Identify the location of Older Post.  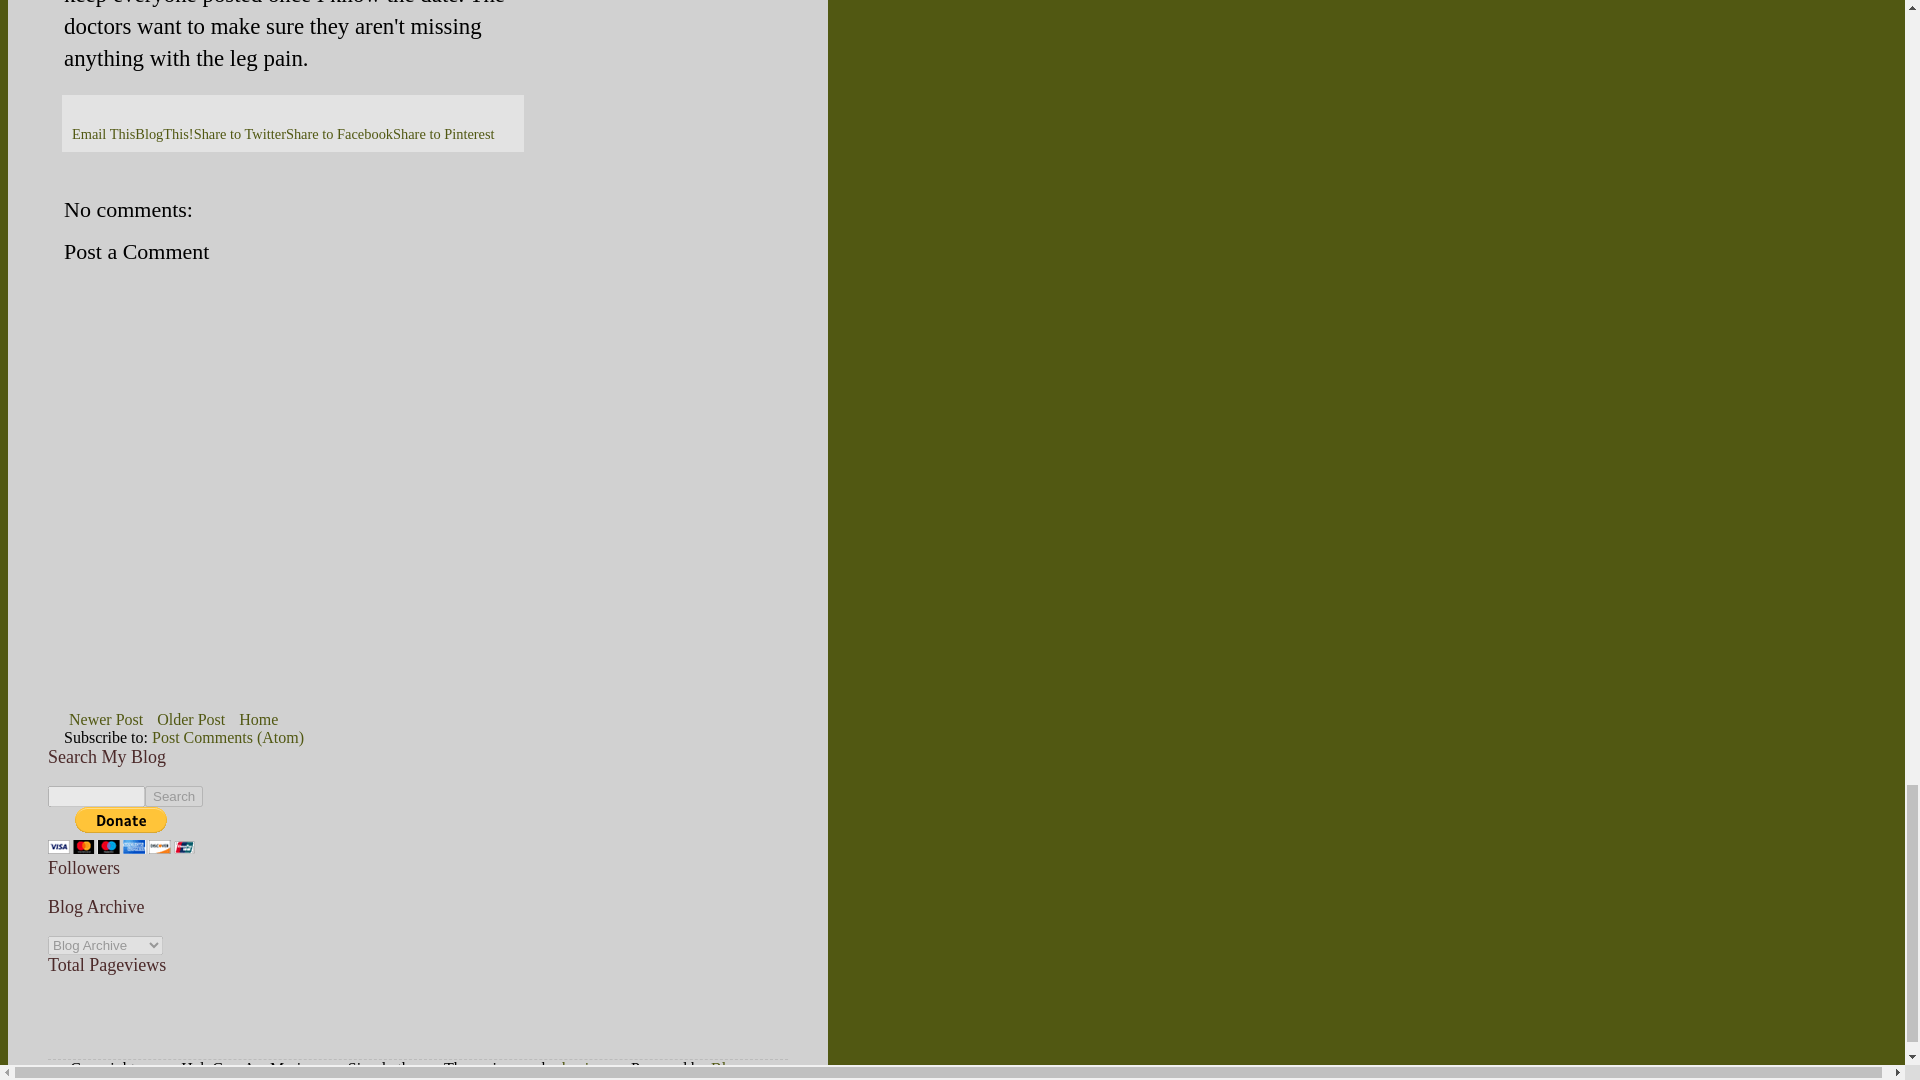
(190, 720).